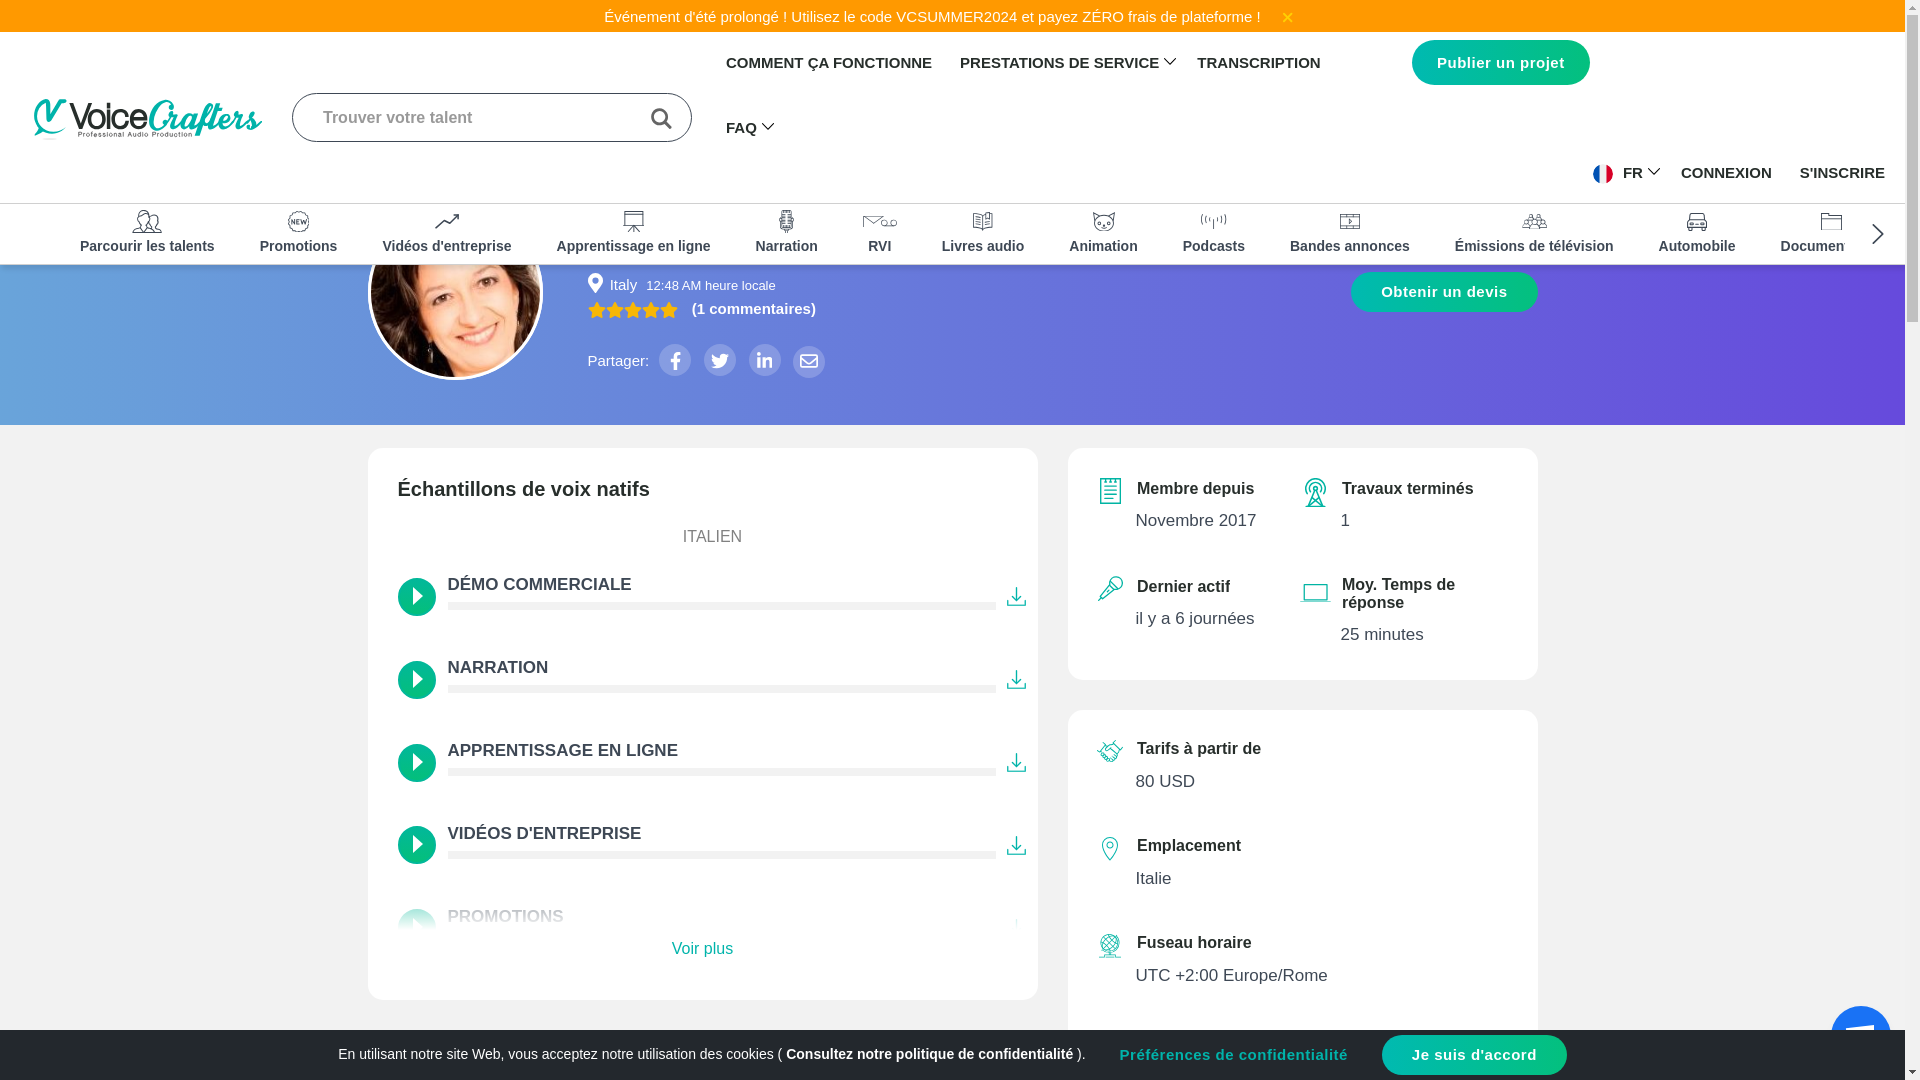 The image size is (1920, 1080). What do you see at coordinates (702, 539) in the screenshot?
I see `ITALIEN` at bounding box center [702, 539].